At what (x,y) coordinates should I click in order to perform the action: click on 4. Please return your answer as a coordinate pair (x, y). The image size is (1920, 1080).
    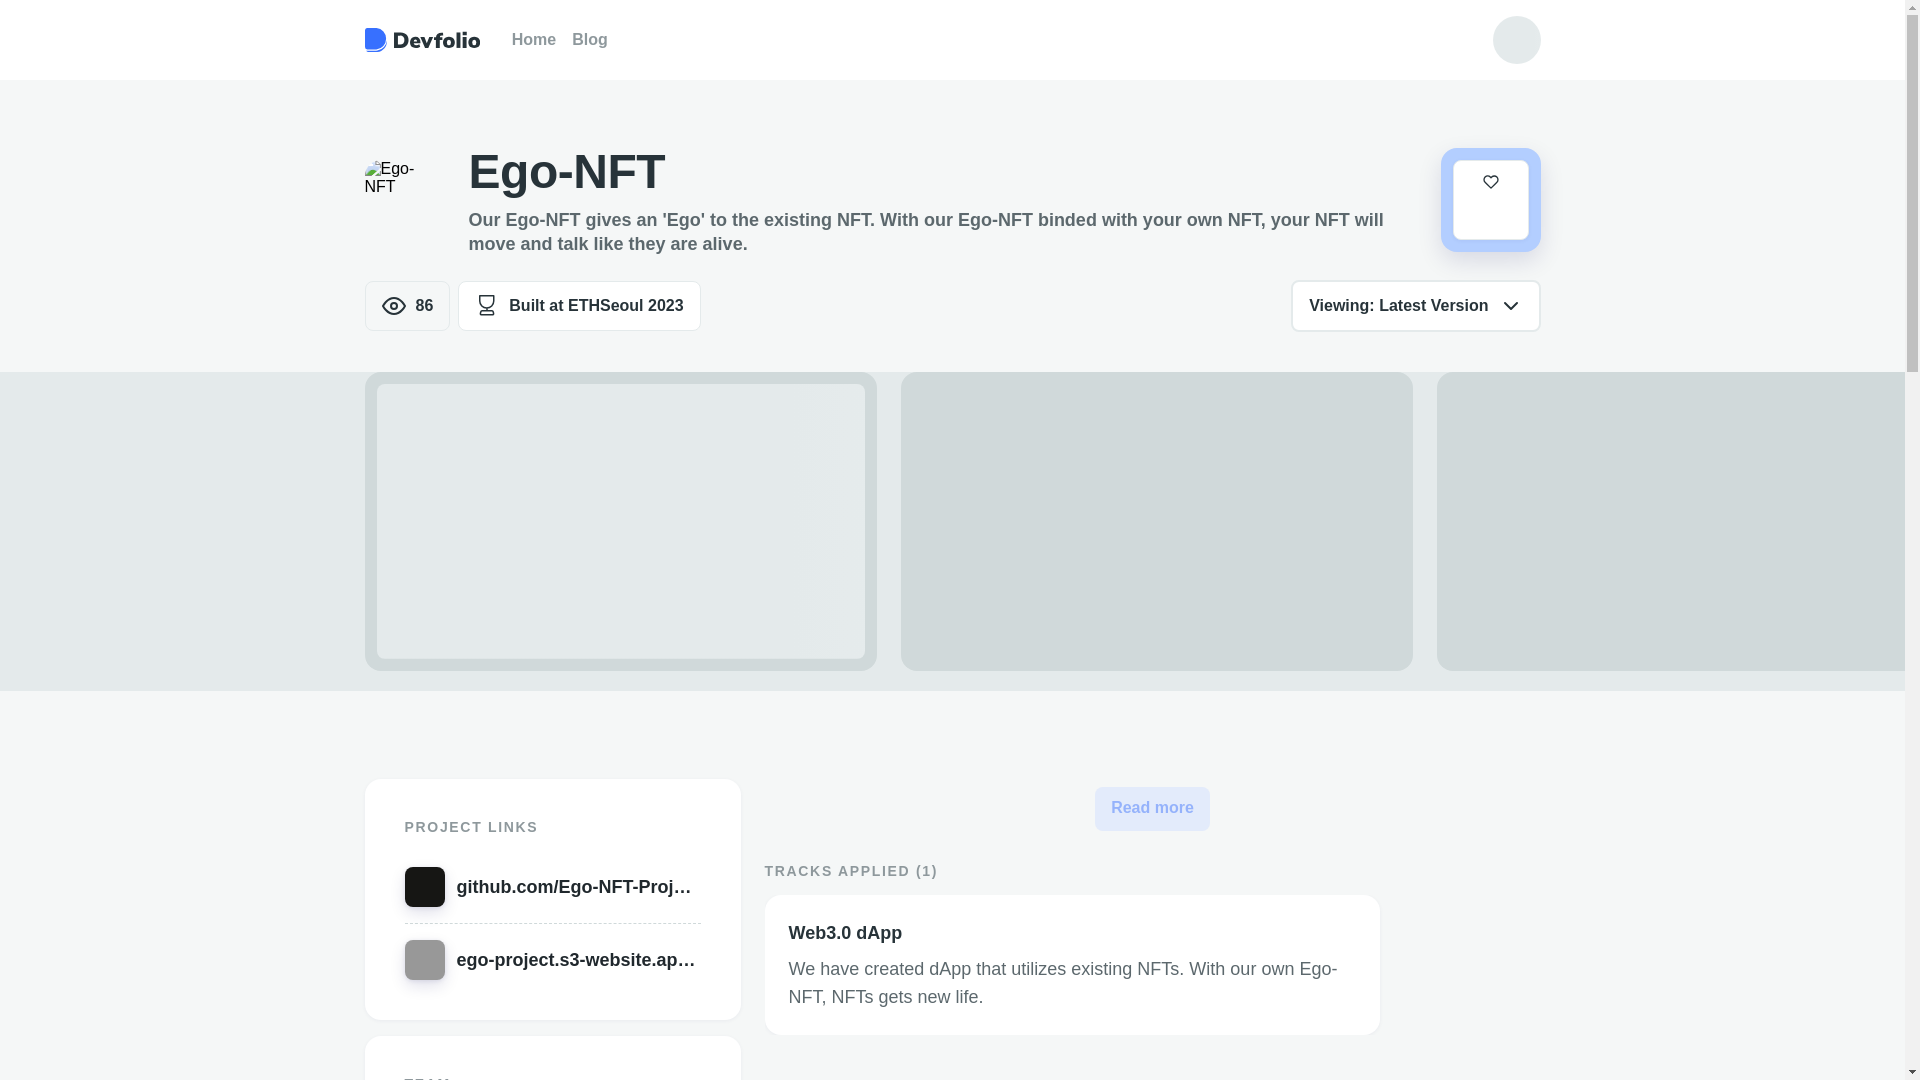
    Looking at the image, I should click on (1490, 199).